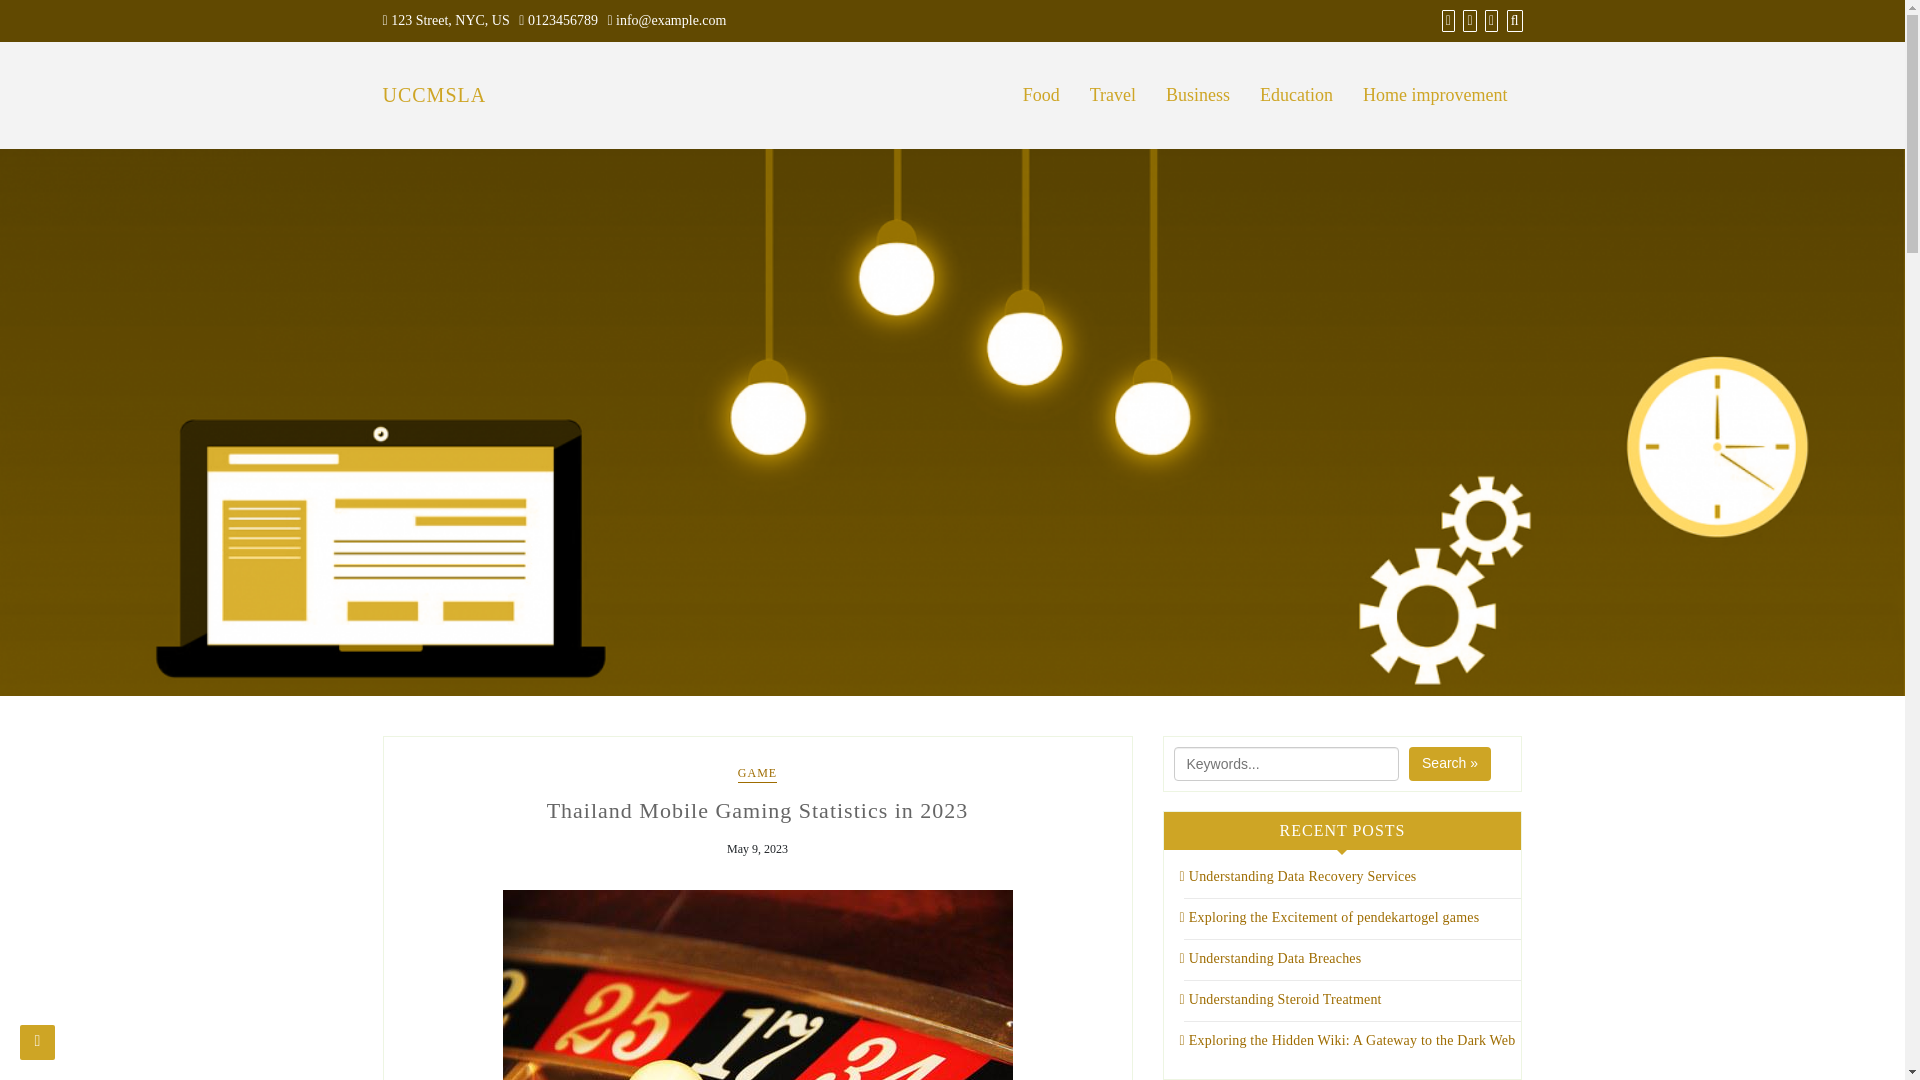 Image resolution: width=1920 pixels, height=1080 pixels. Describe the element at coordinates (1298, 876) in the screenshot. I see `Understanding Data Recovery Services` at that location.